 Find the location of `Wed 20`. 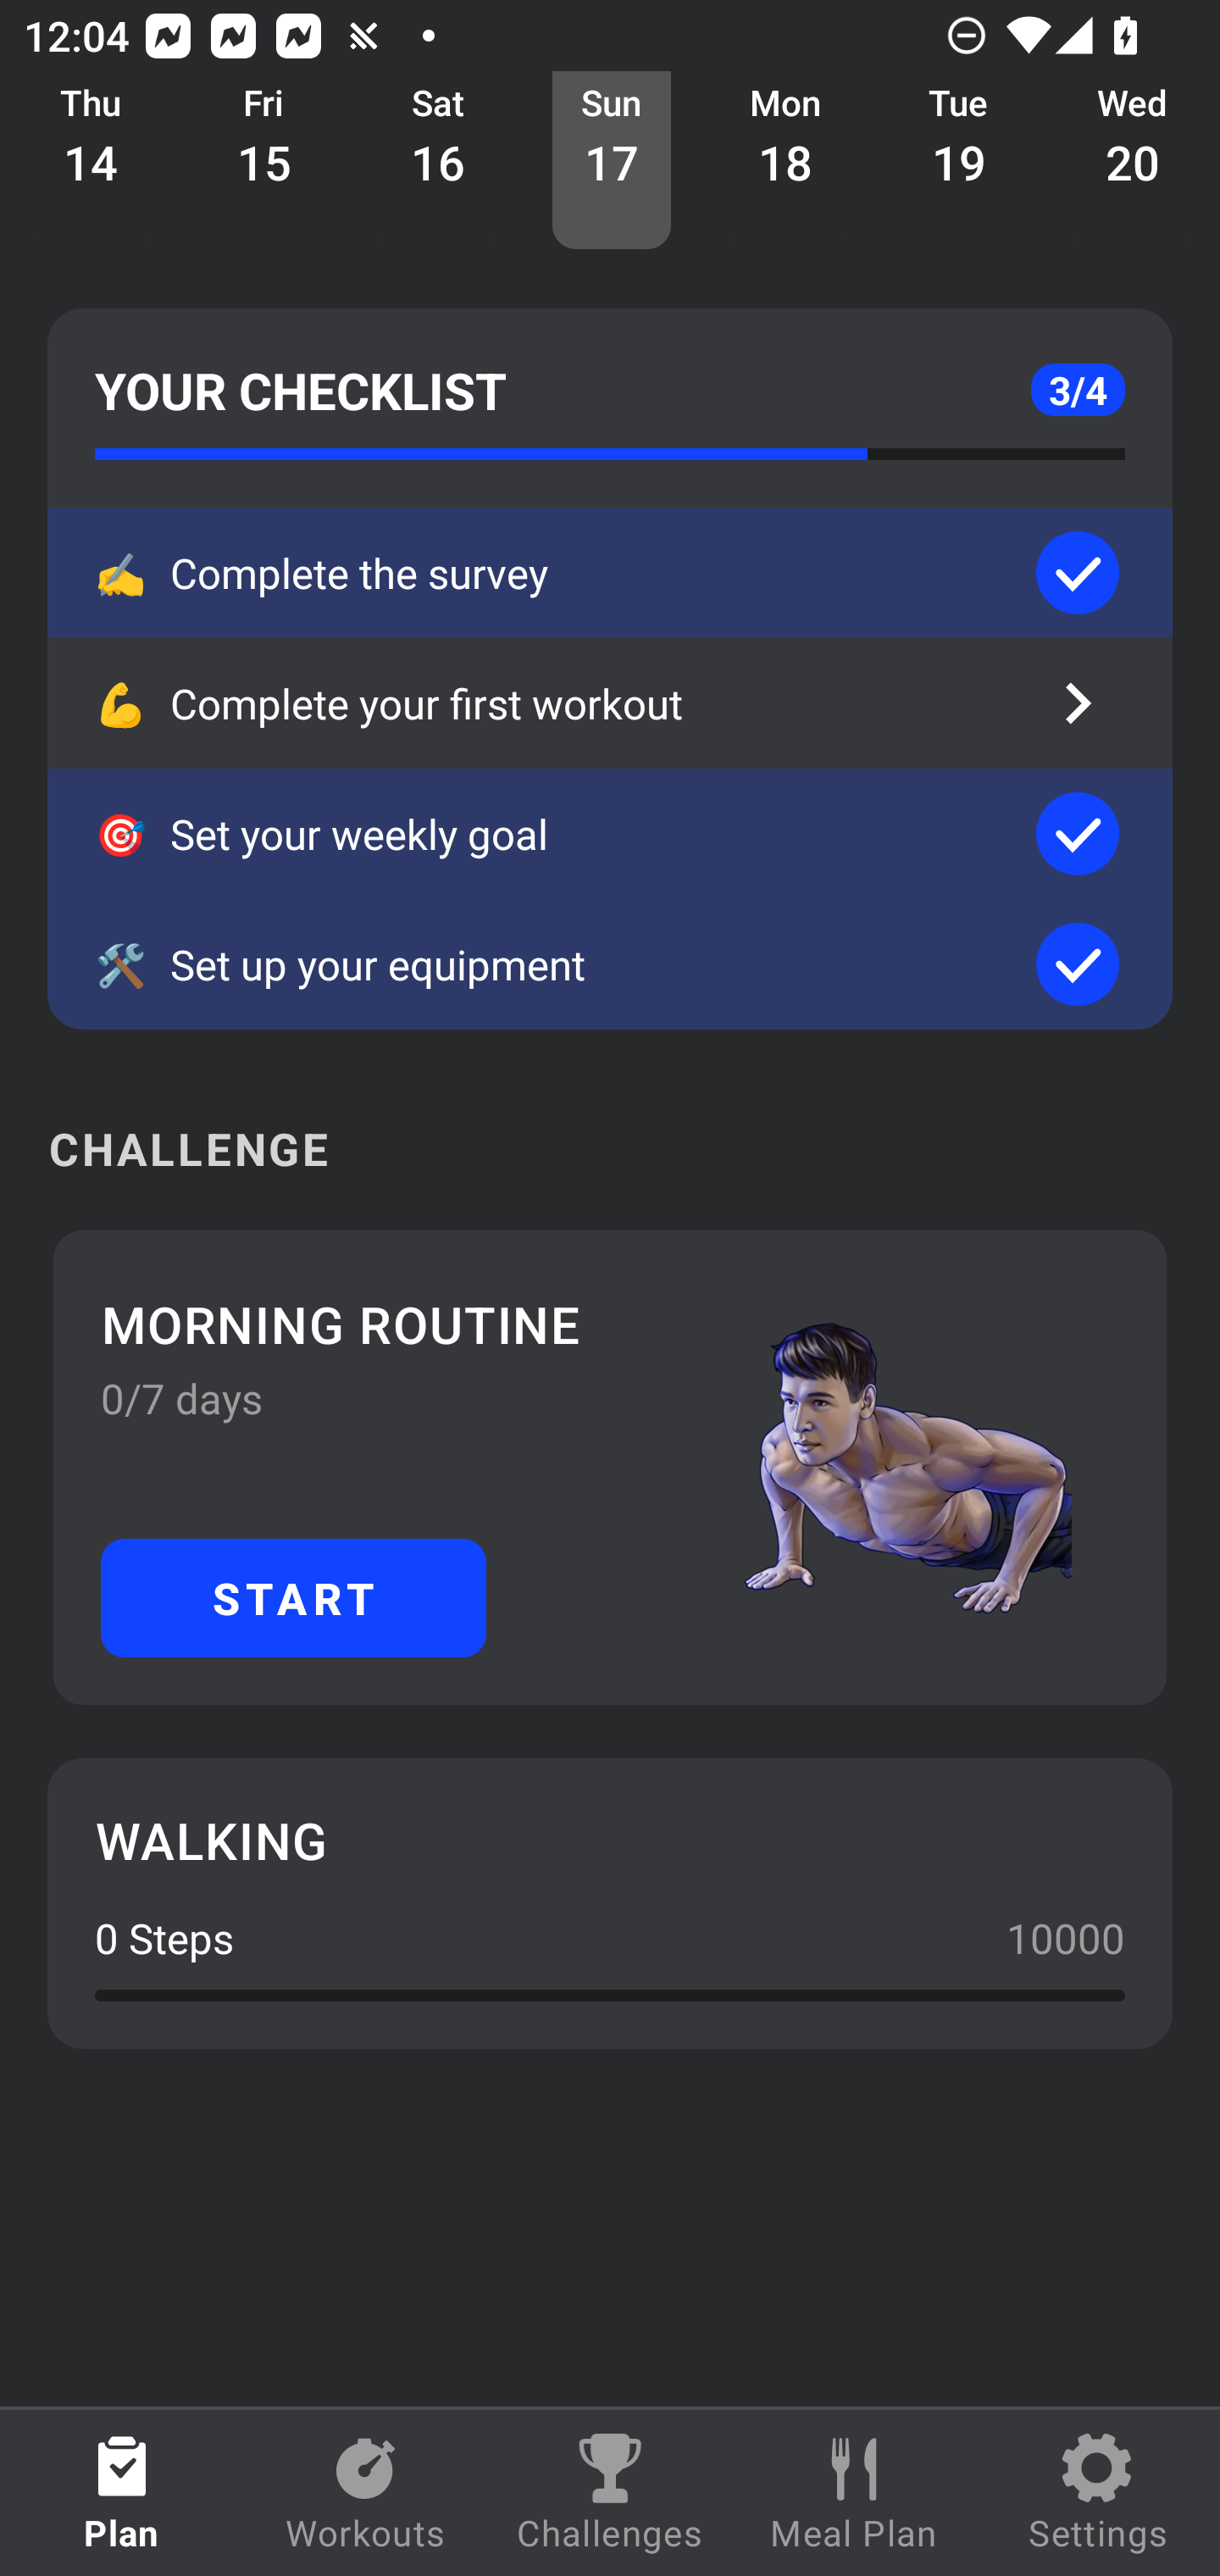

Wed 20 is located at coordinates (1134, 161).